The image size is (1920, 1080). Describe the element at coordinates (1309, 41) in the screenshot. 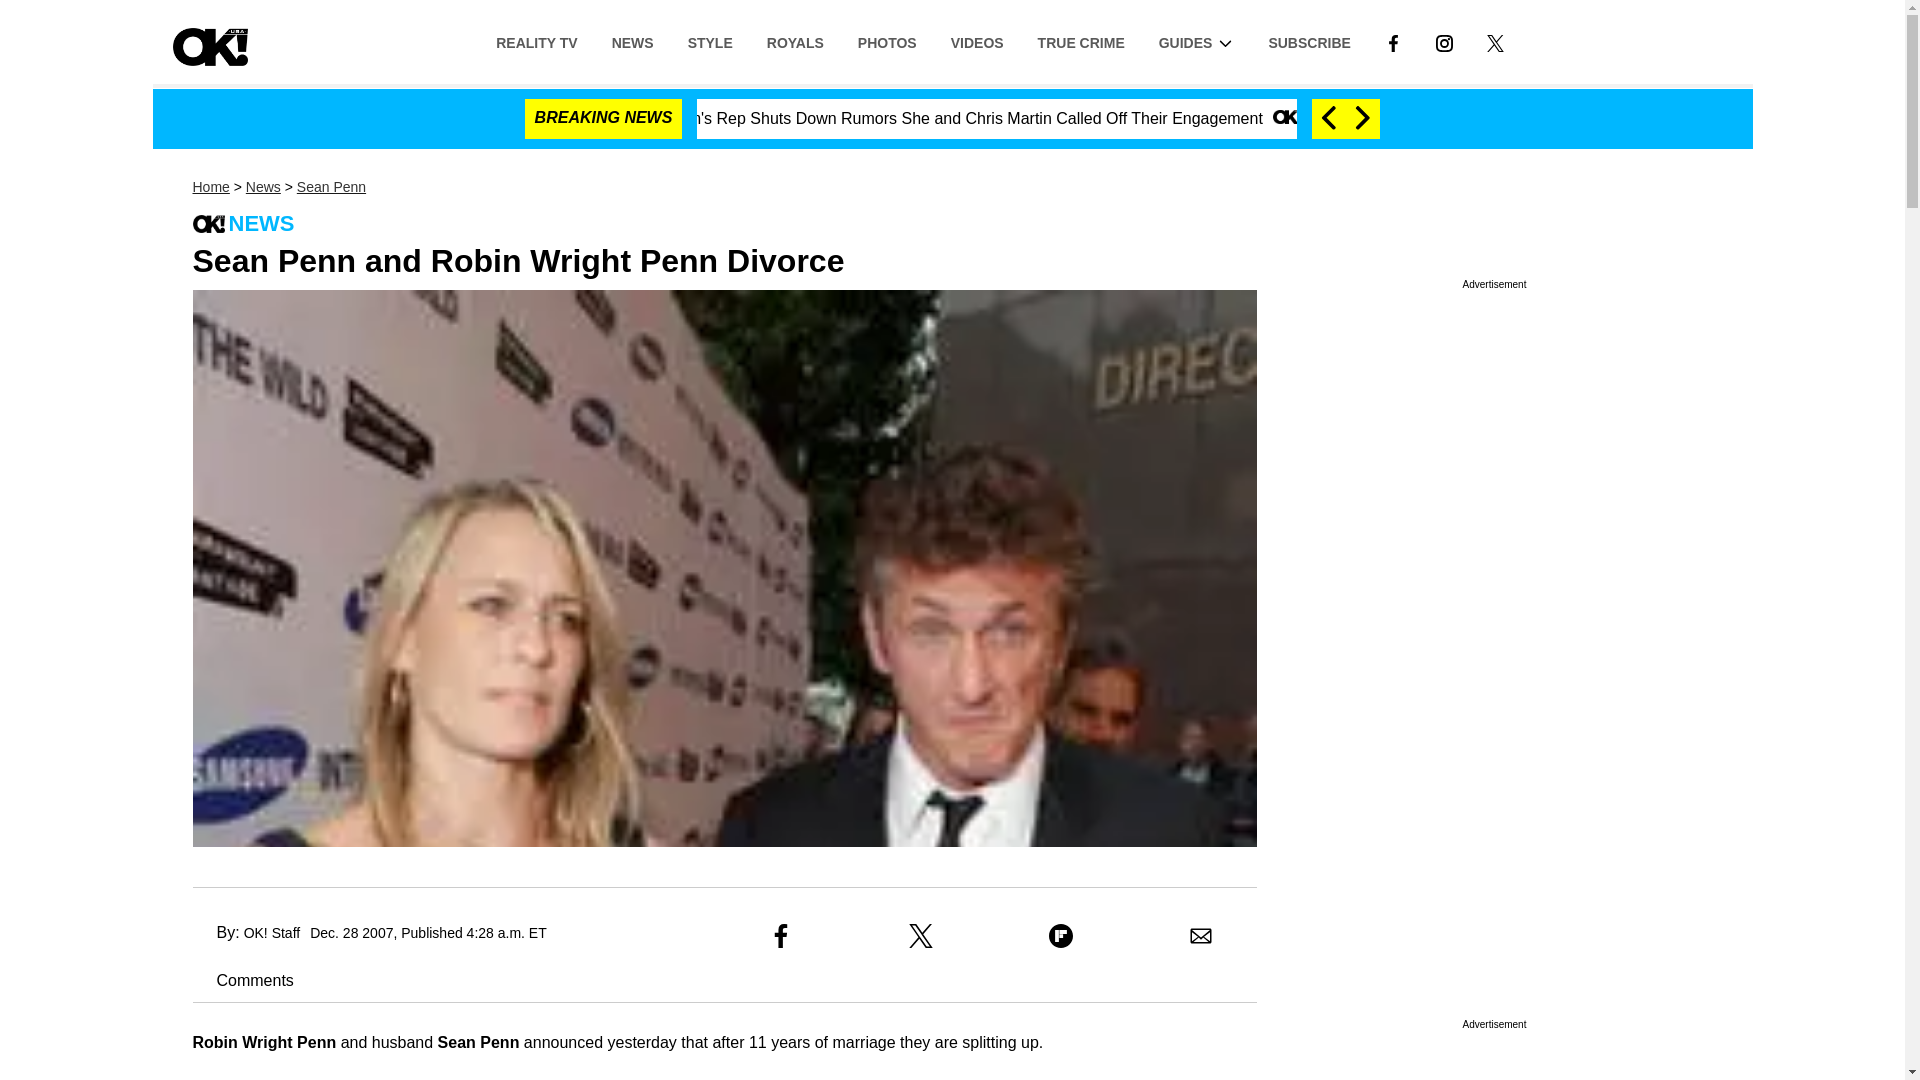

I see `SUBSCRIBE` at that location.